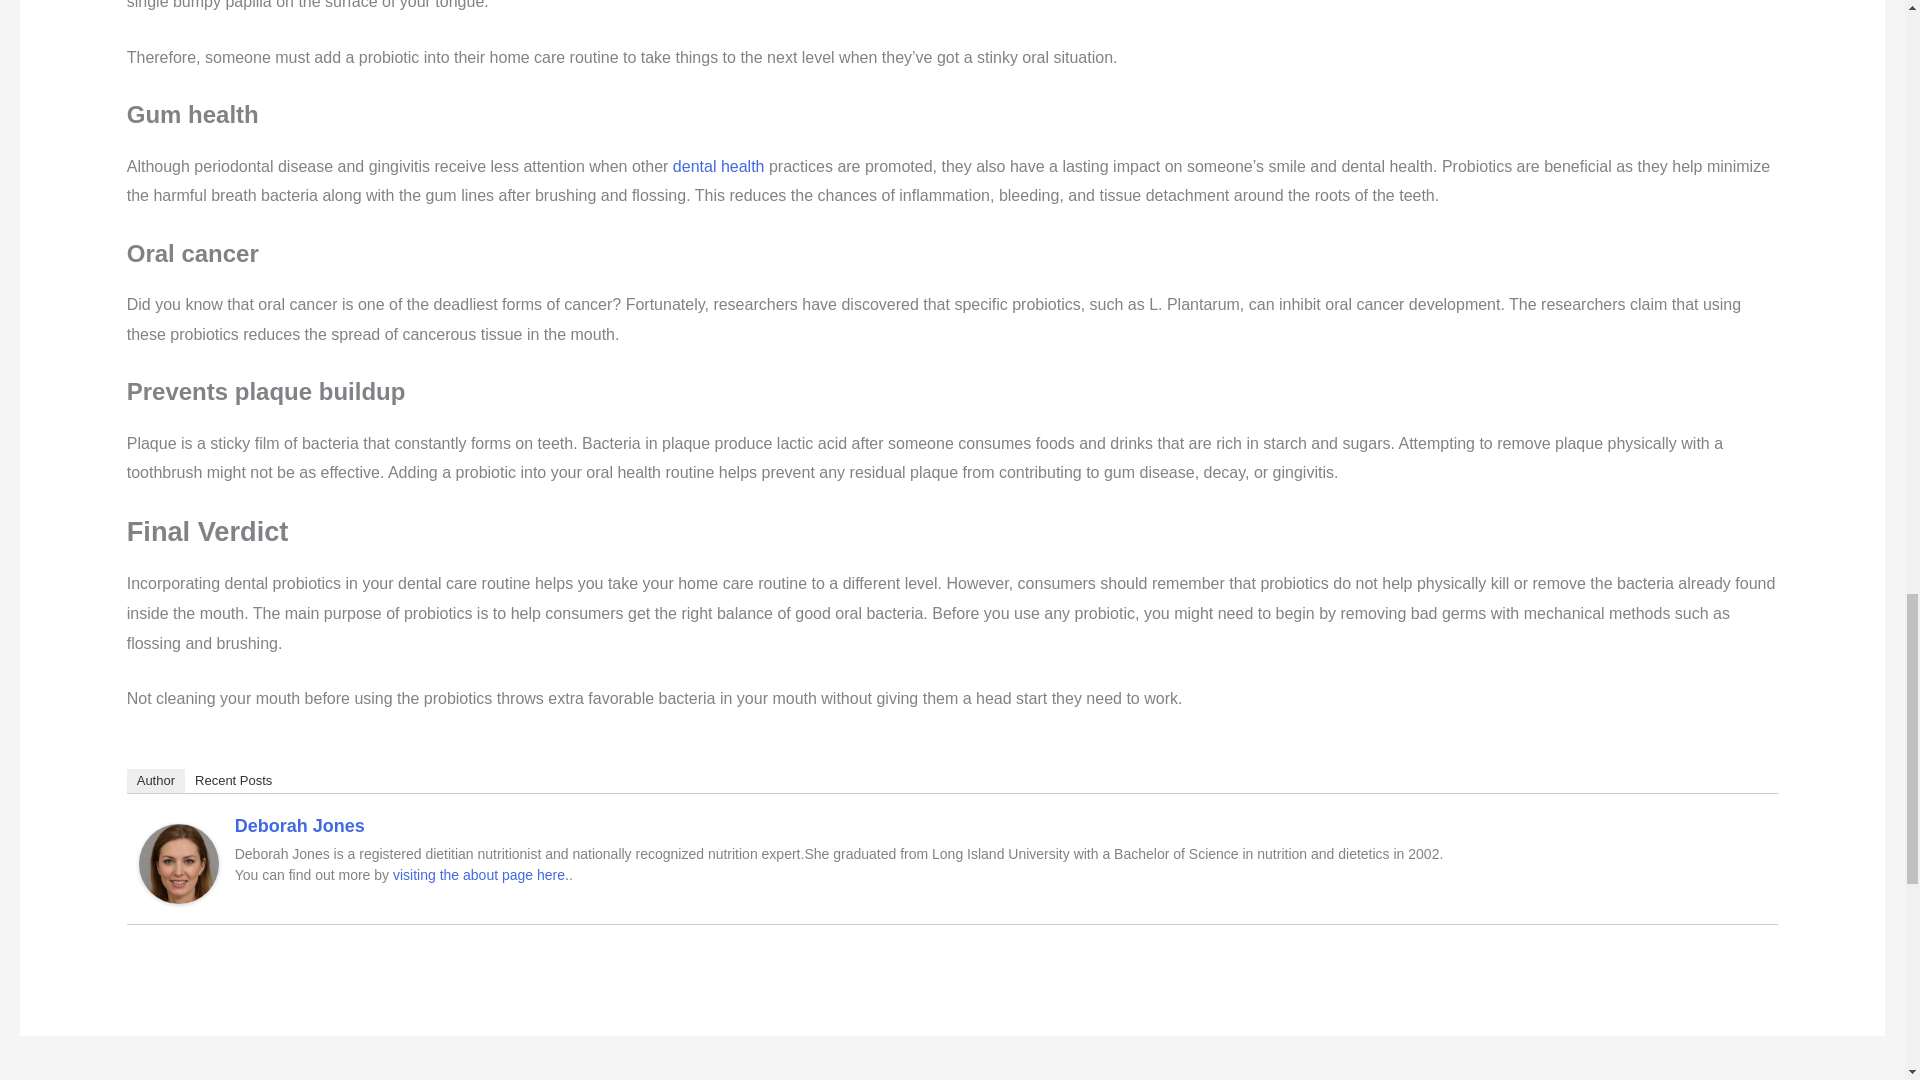 Image resolution: width=1920 pixels, height=1080 pixels. I want to click on How Does Ginger Help with Weight Loss: 3 Essential Steps., so click(1760, 1075).